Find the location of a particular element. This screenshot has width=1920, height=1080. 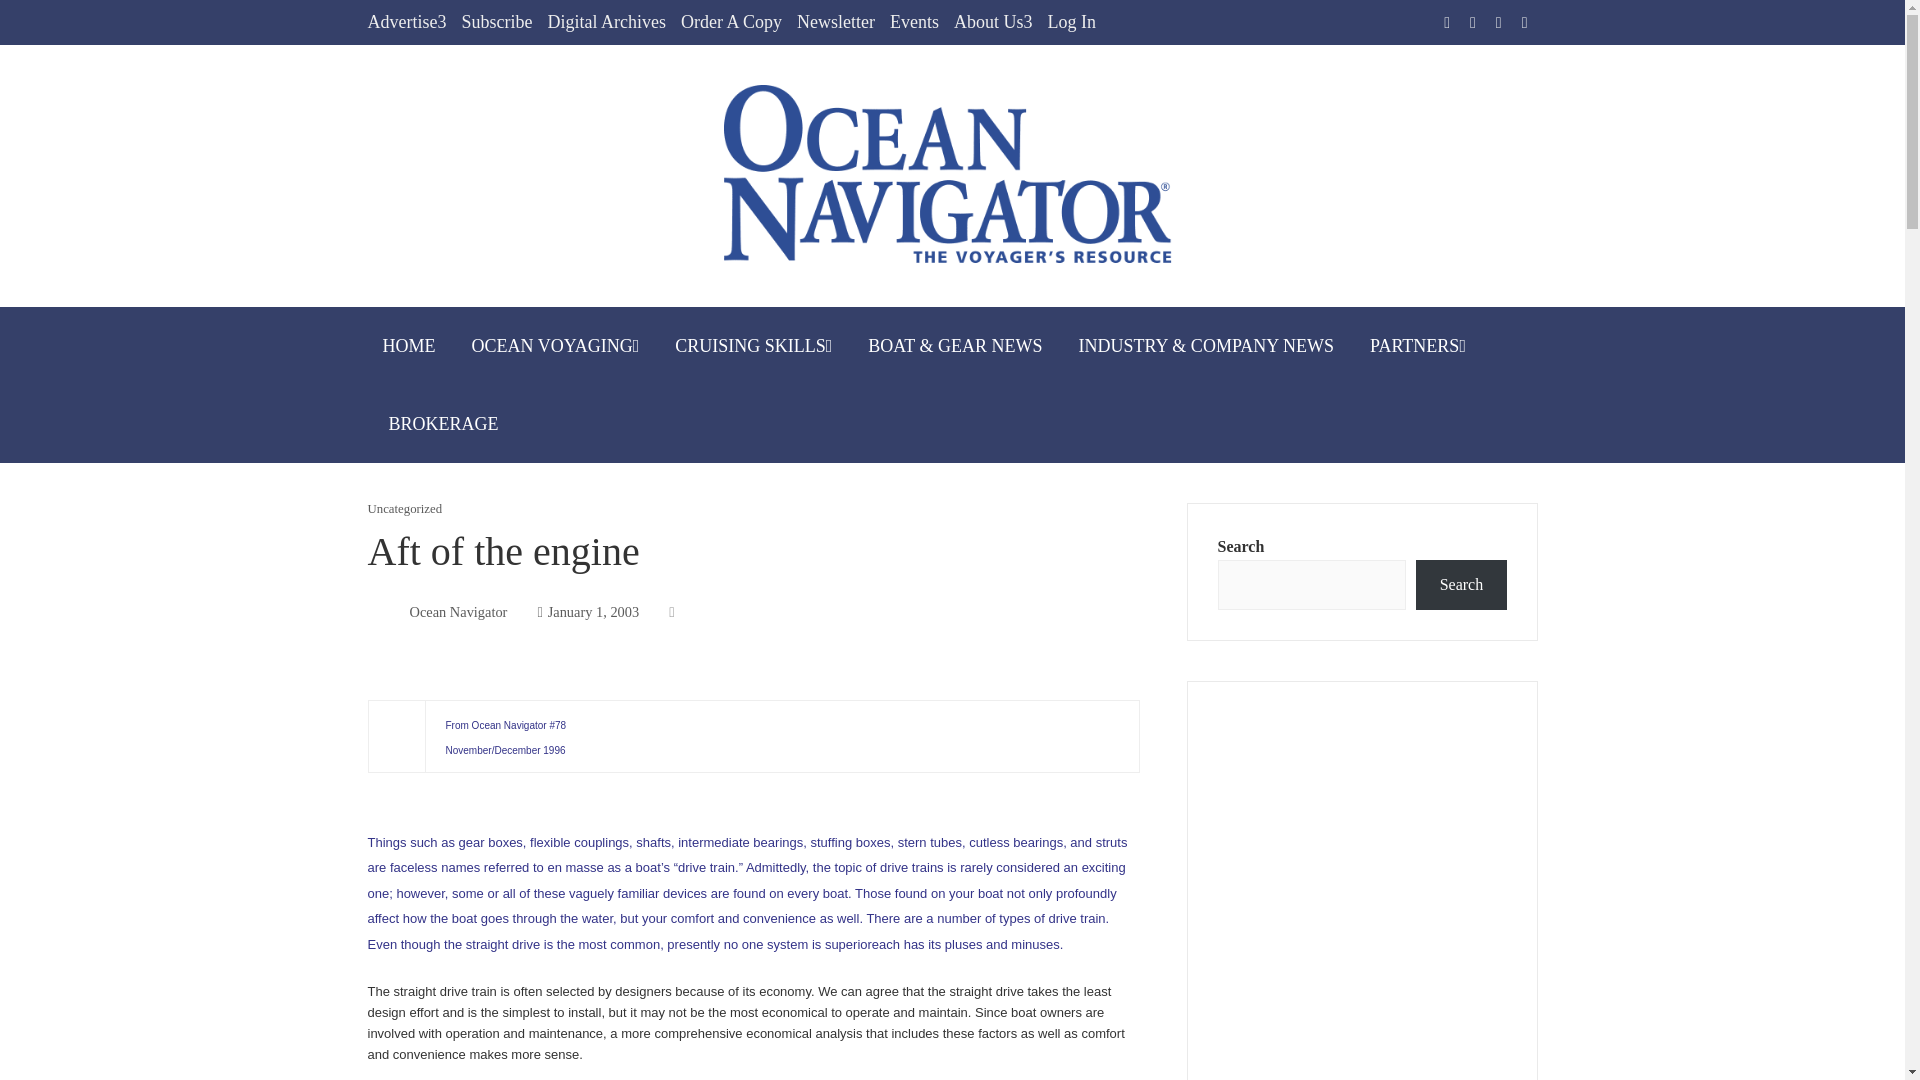

Digital Archives is located at coordinates (606, 22).